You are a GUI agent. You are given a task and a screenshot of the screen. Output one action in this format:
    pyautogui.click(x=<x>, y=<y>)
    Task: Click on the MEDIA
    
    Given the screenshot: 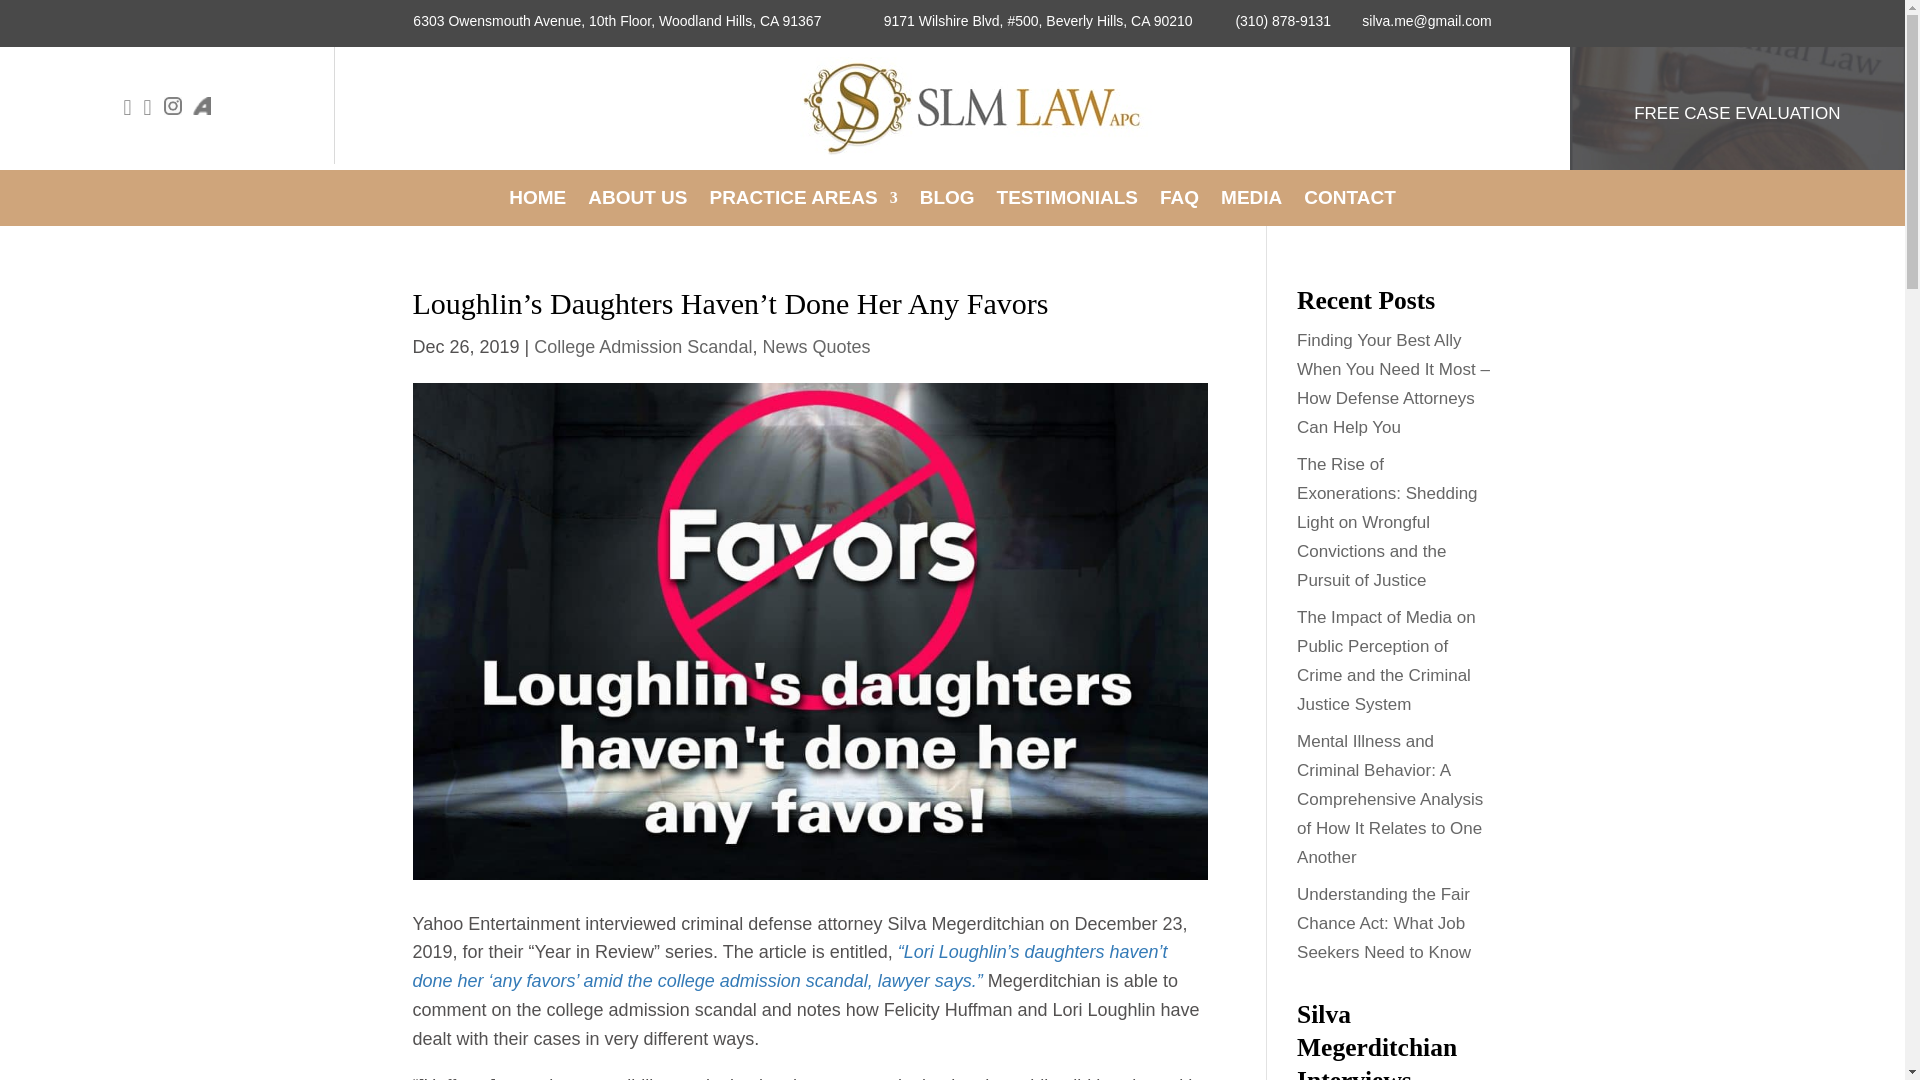 What is the action you would take?
    pyautogui.click(x=1252, y=202)
    